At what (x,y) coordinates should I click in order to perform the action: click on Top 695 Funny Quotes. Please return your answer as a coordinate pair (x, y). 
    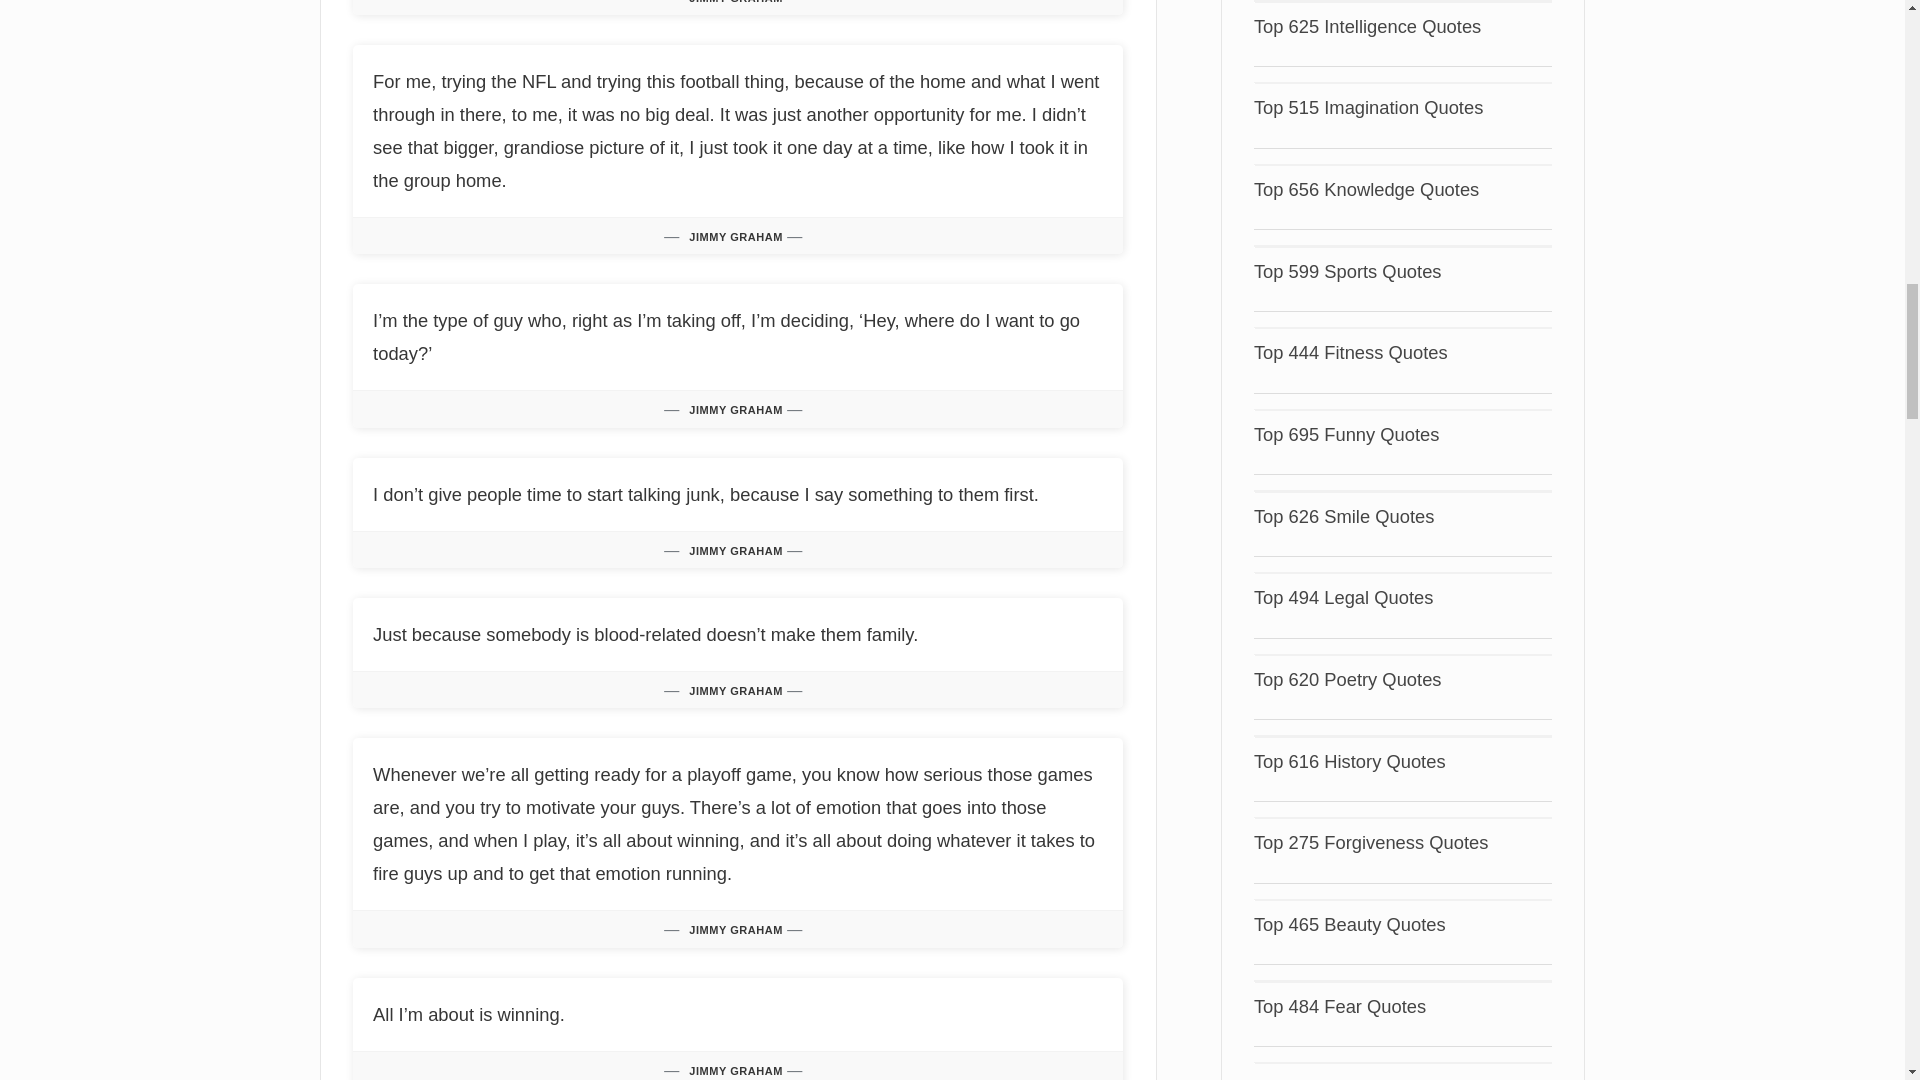
    Looking at the image, I should click on (1346, 434).